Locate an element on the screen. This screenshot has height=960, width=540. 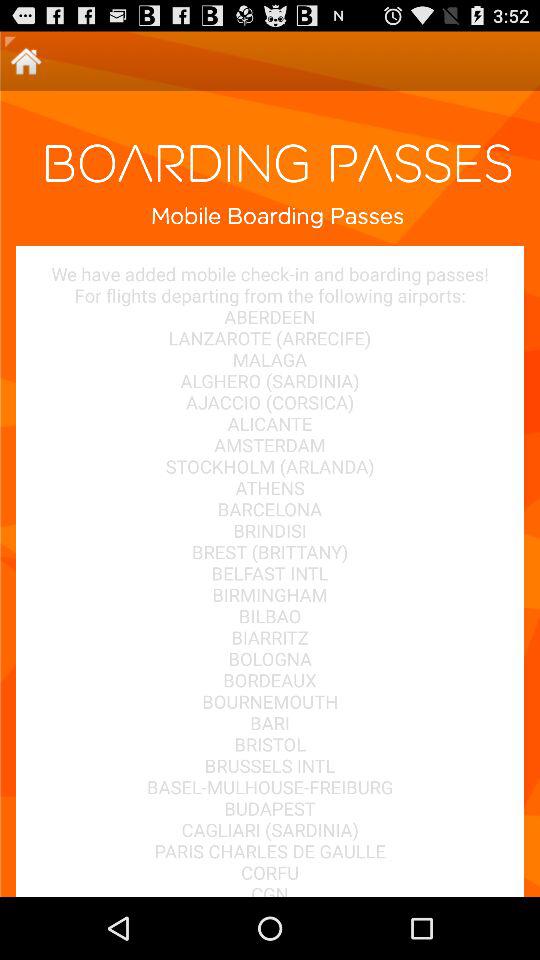
home button is located at coordinates (26, 60).